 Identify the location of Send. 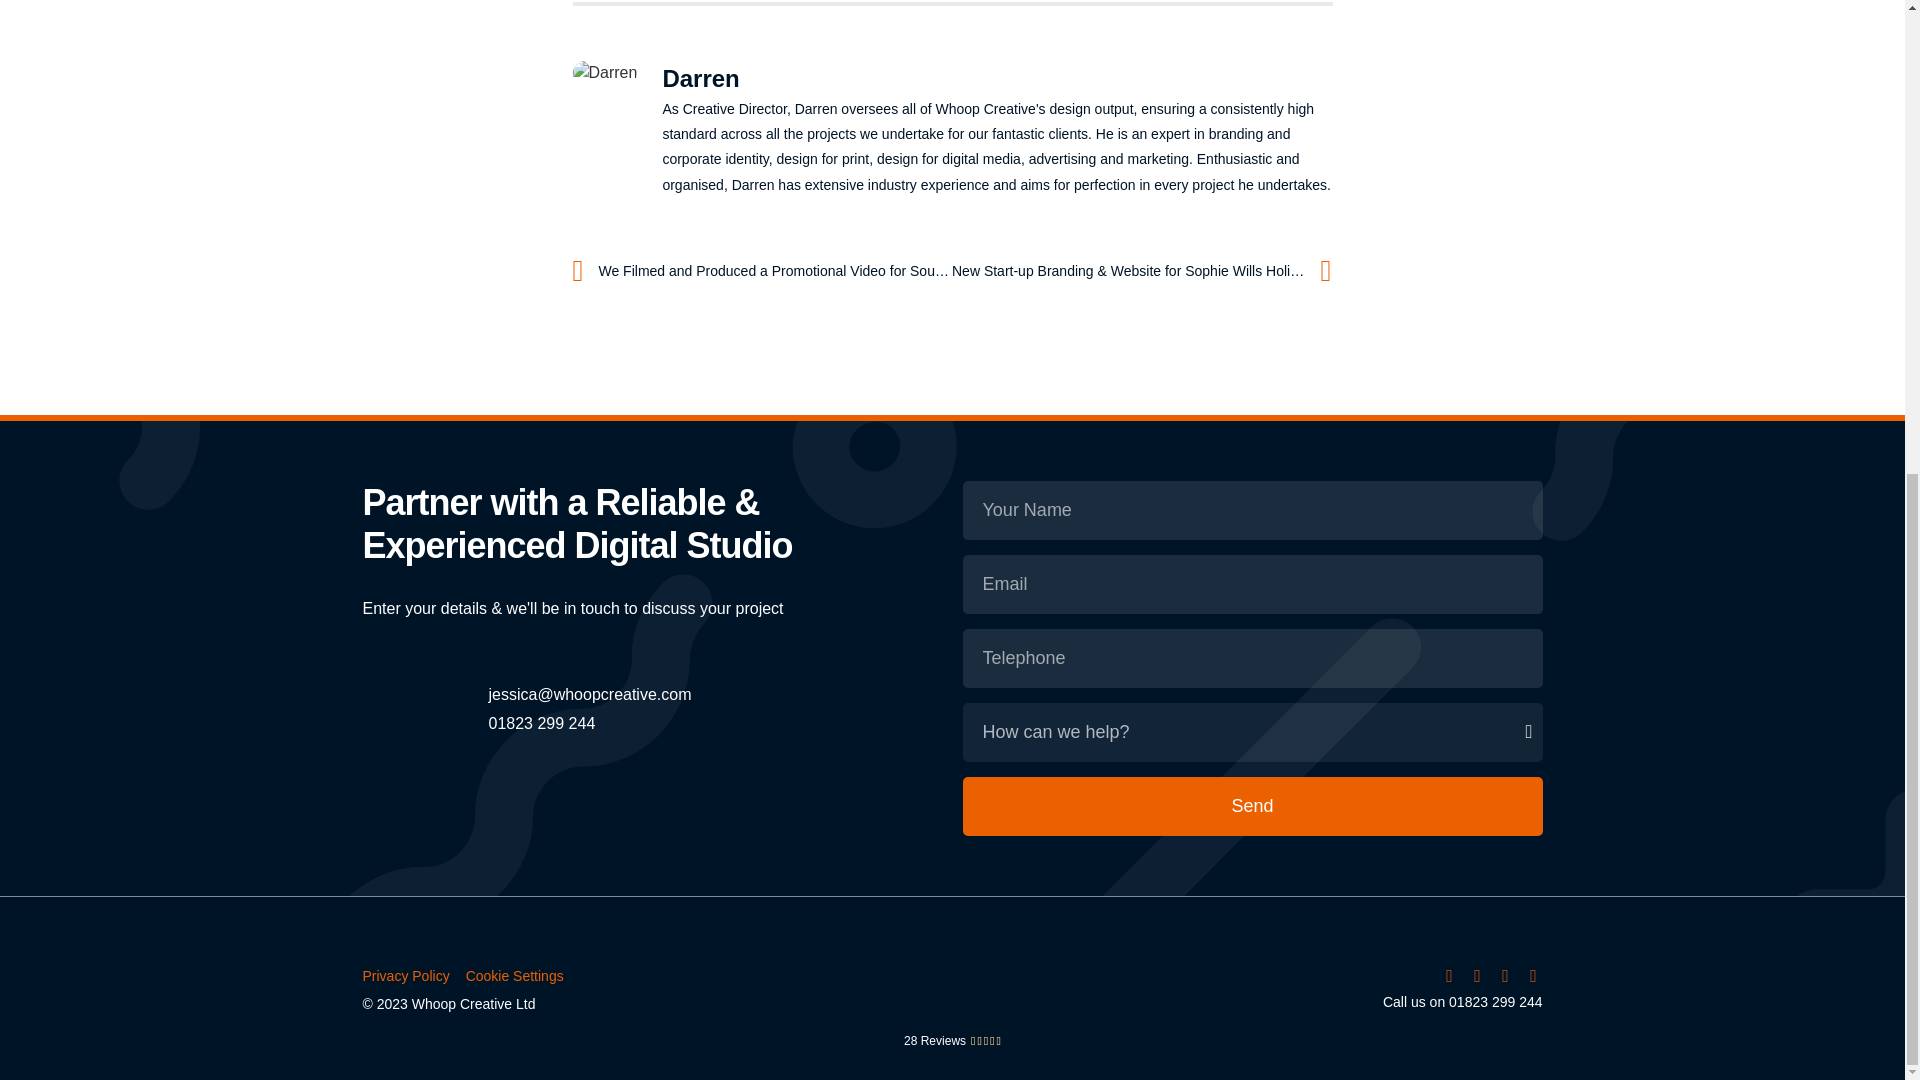
(1251, 806).